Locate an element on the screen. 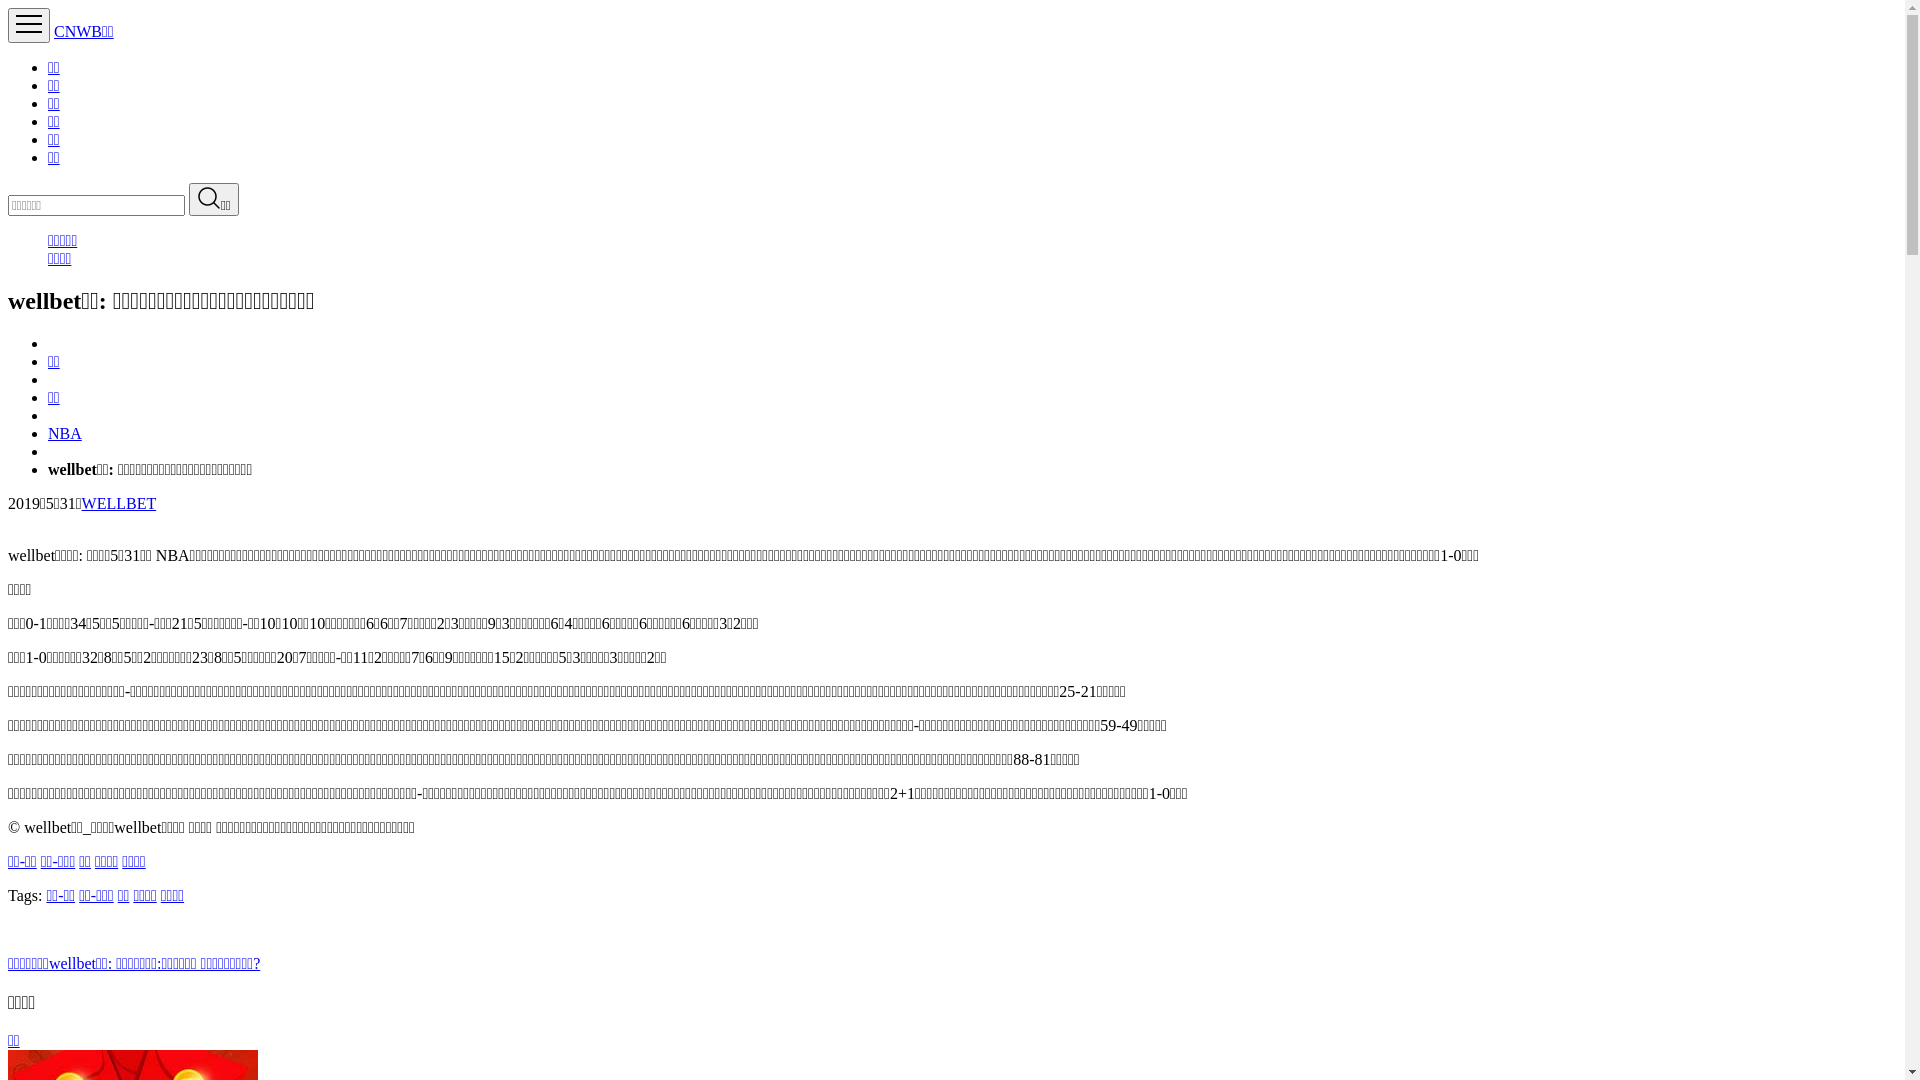  WELLBET is located at coordinates (120, 504).